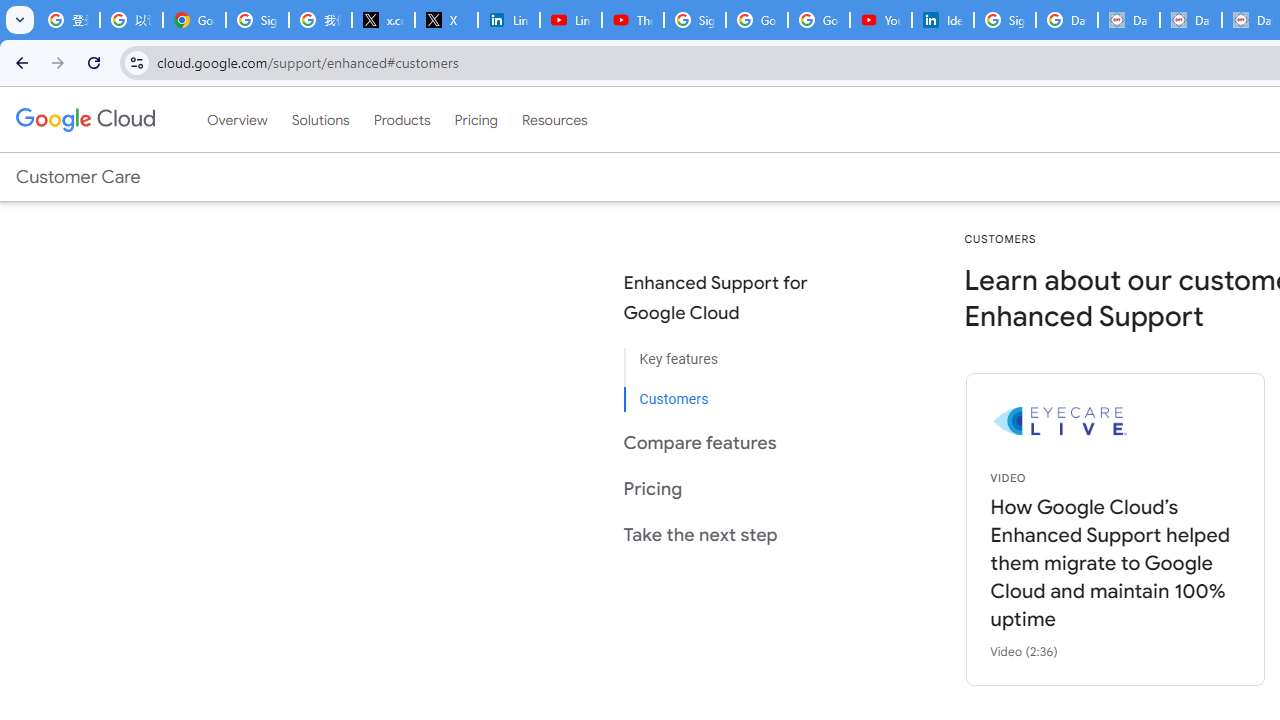  I want to click on LinkedIn - YouTube, so click(570, 20).